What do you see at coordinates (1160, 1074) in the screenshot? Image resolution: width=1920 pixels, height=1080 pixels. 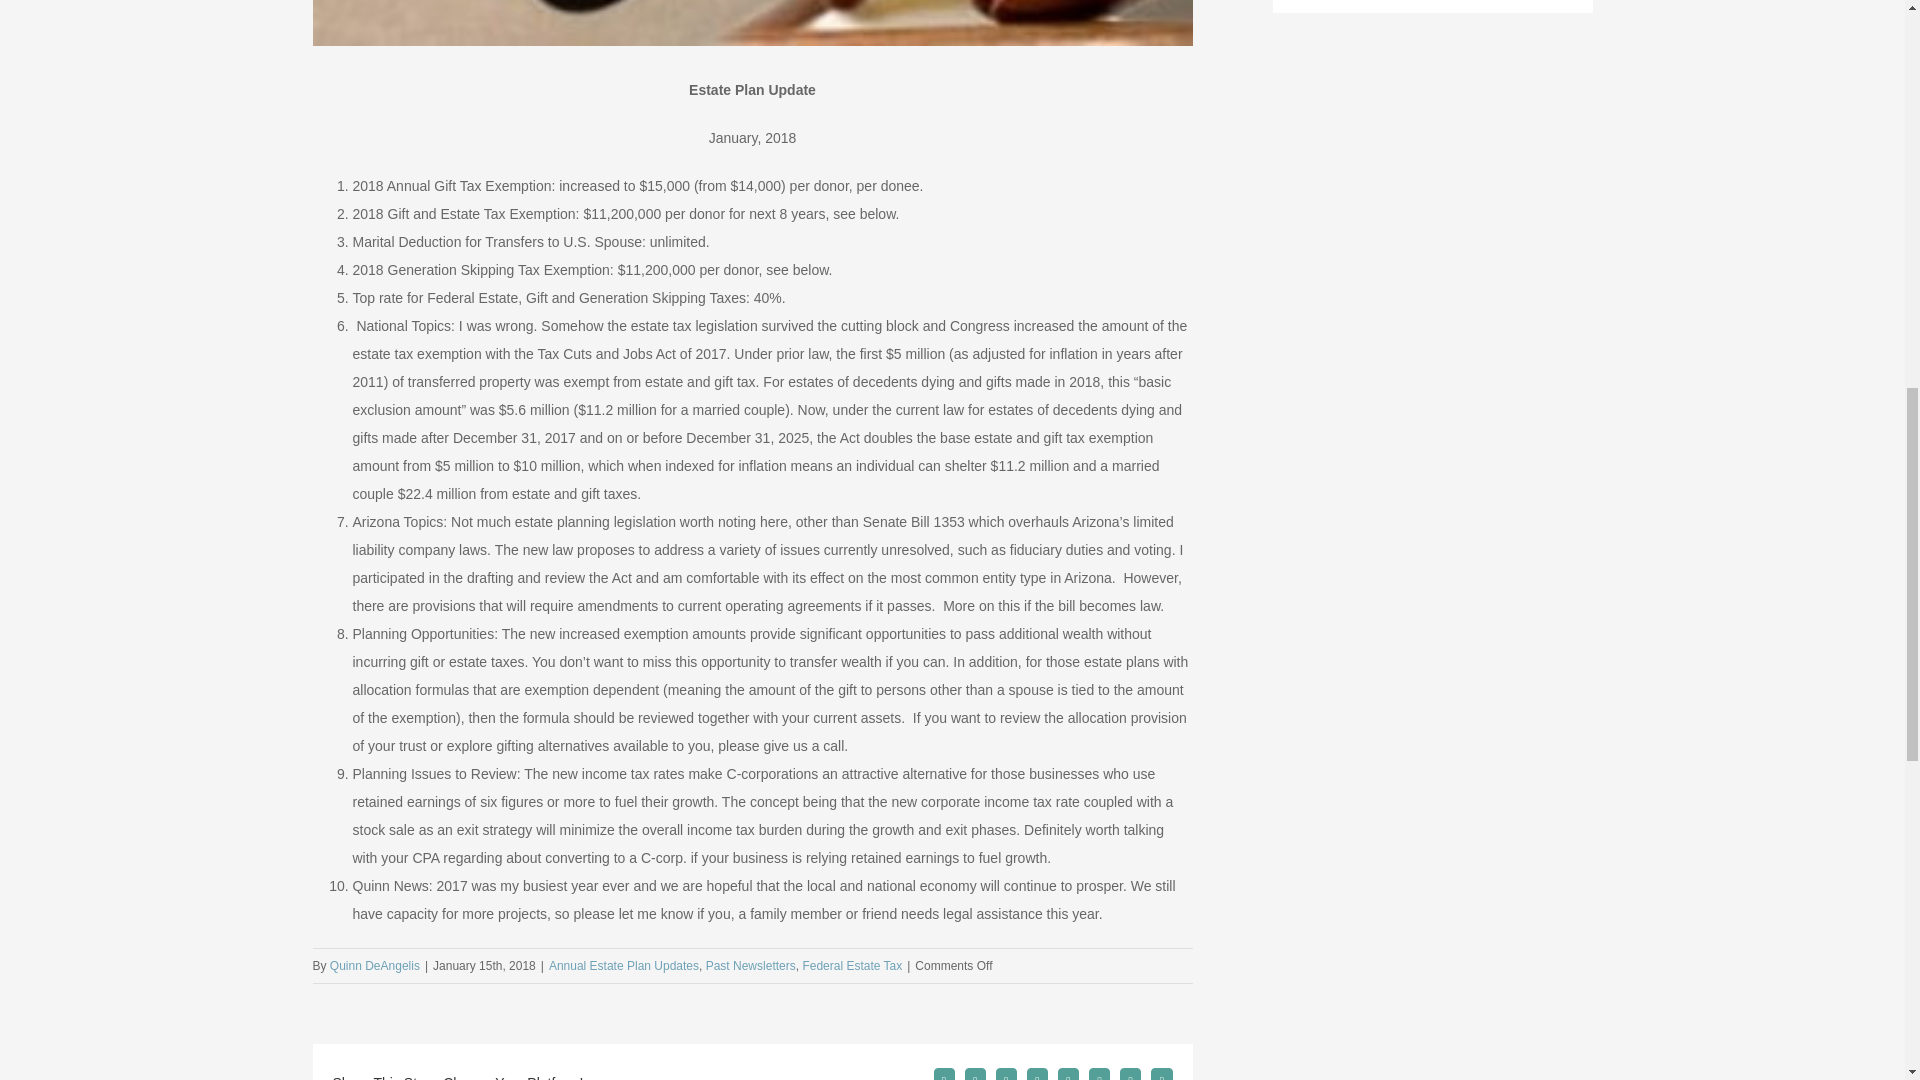 I see `Email` at bounding box center [1160, 1074].